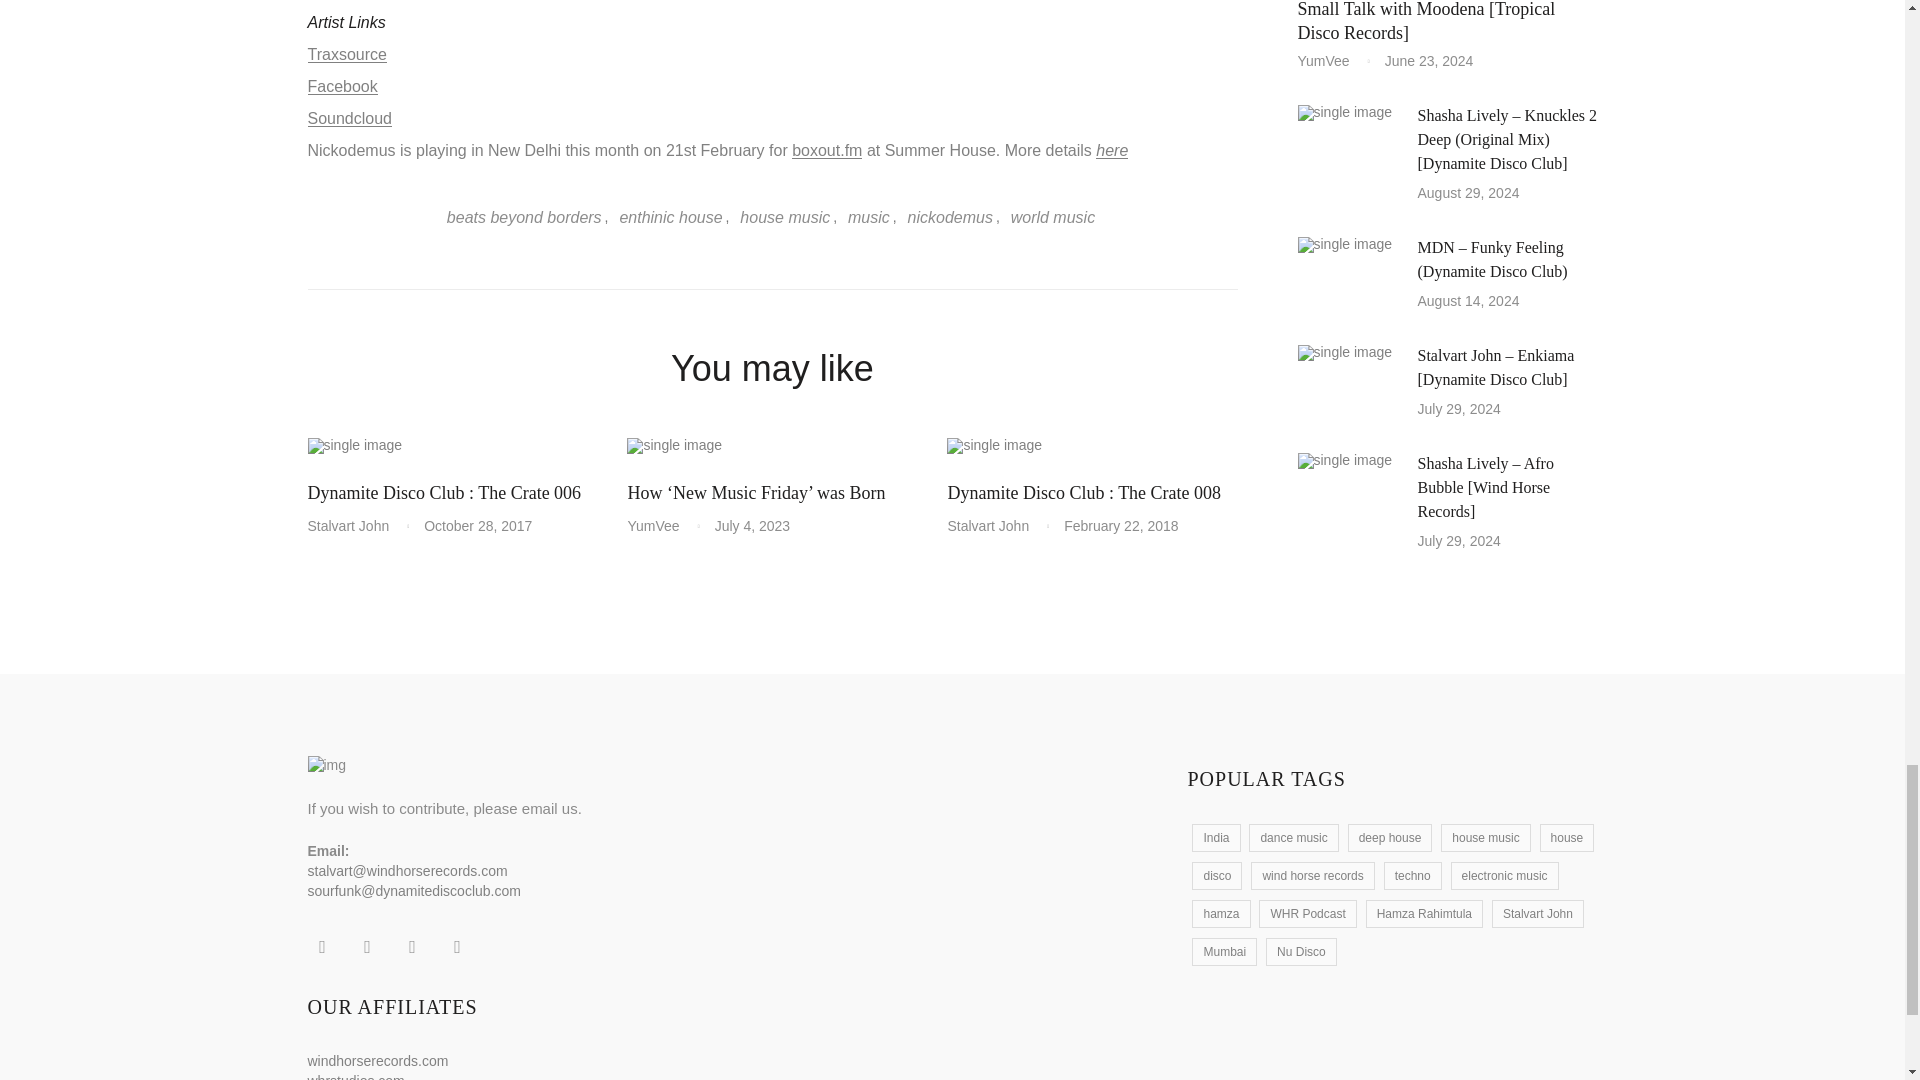 This screenshot has width=1920, height=1080. I want to click on YumVee, so click(660, 526).